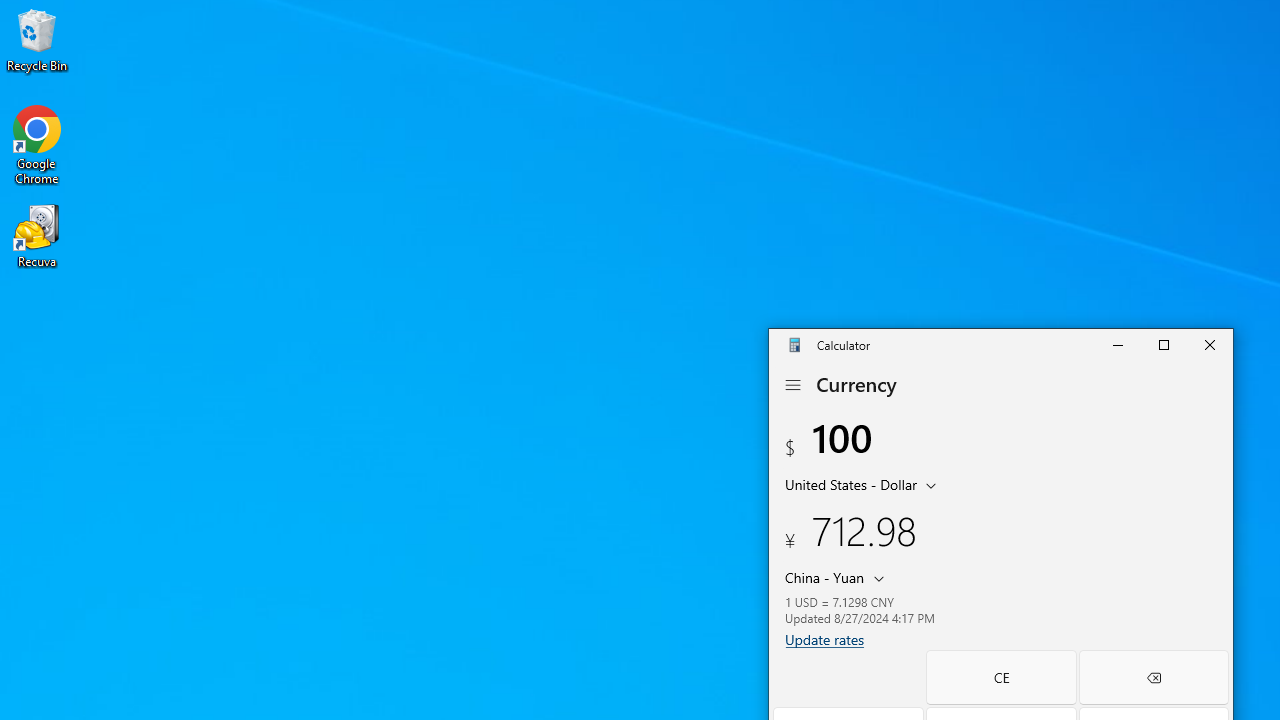 The width and height of the screenshot is (1280, 720). What do you see at coordinates (792, 385) in the screenshot?
I see `Open Navigation` at bounding box center [792, 385].